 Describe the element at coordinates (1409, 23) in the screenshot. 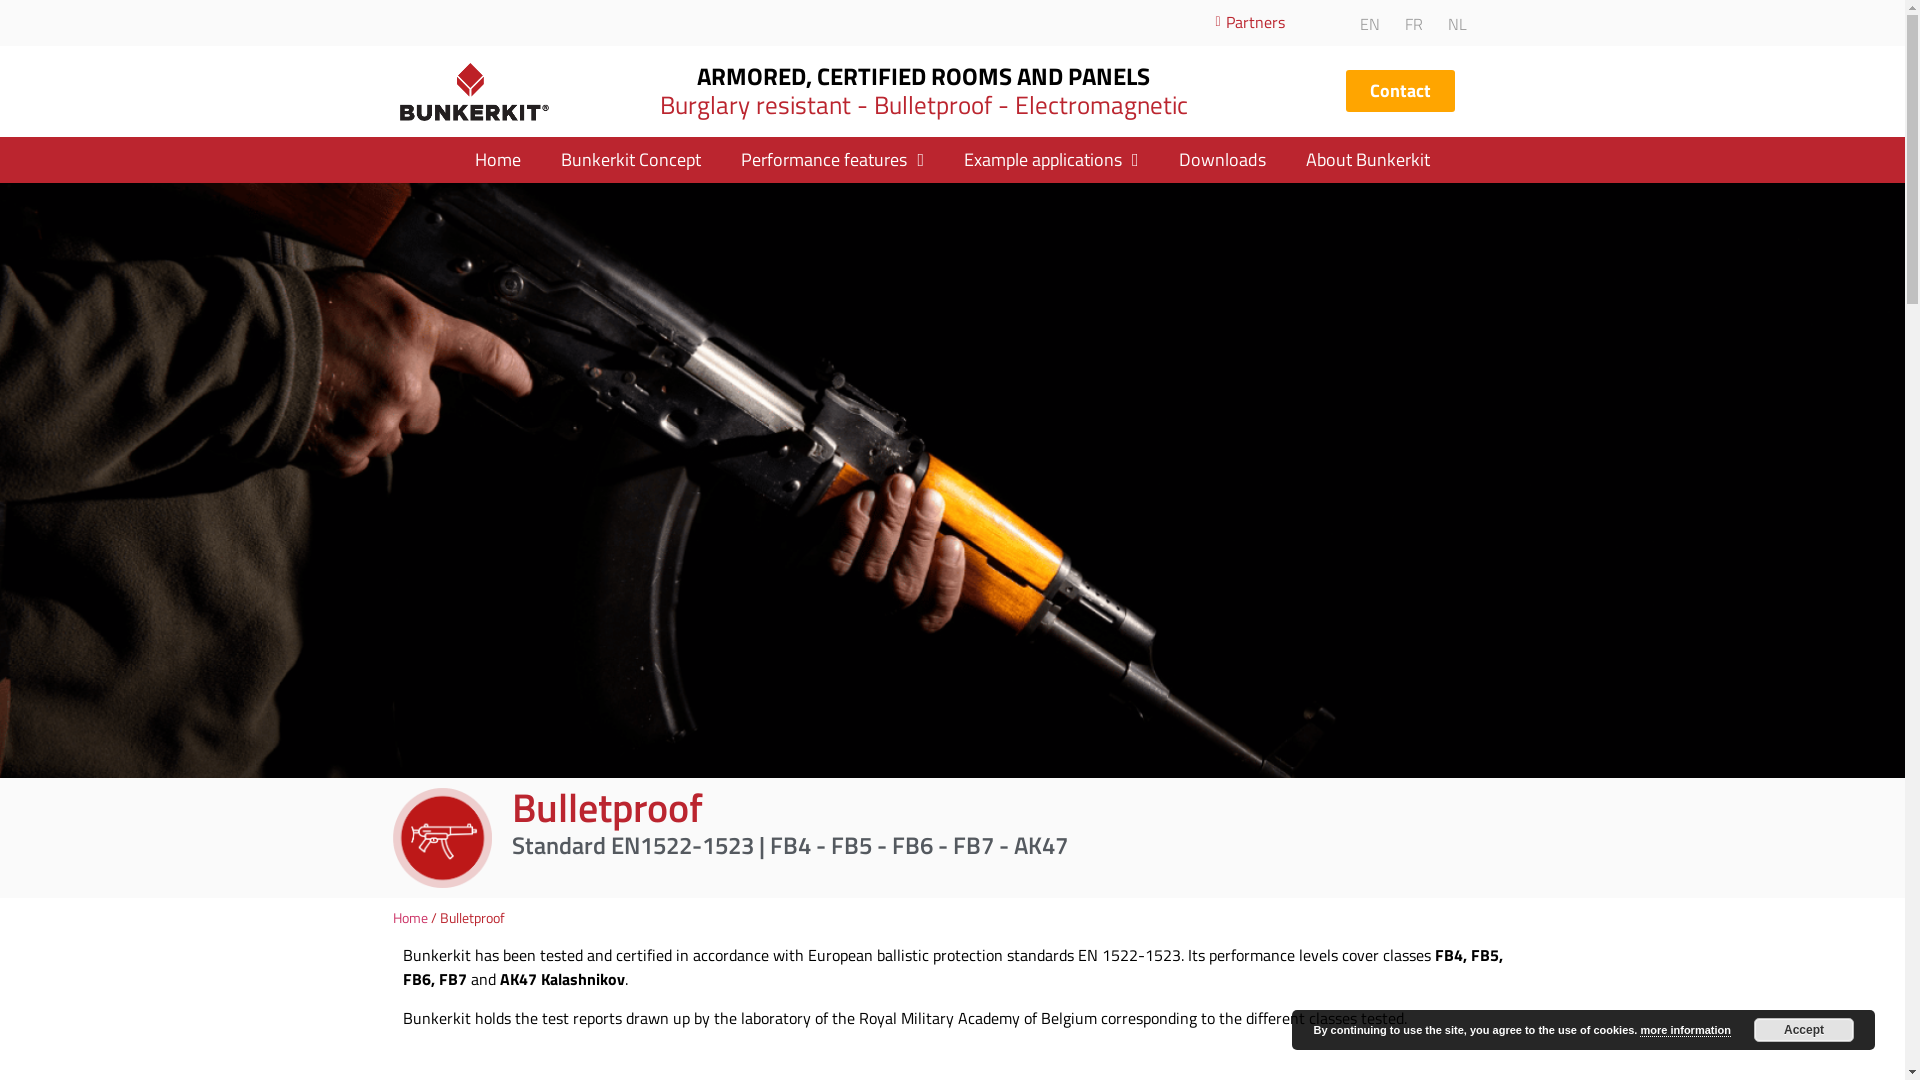

I see `FR` at that location.